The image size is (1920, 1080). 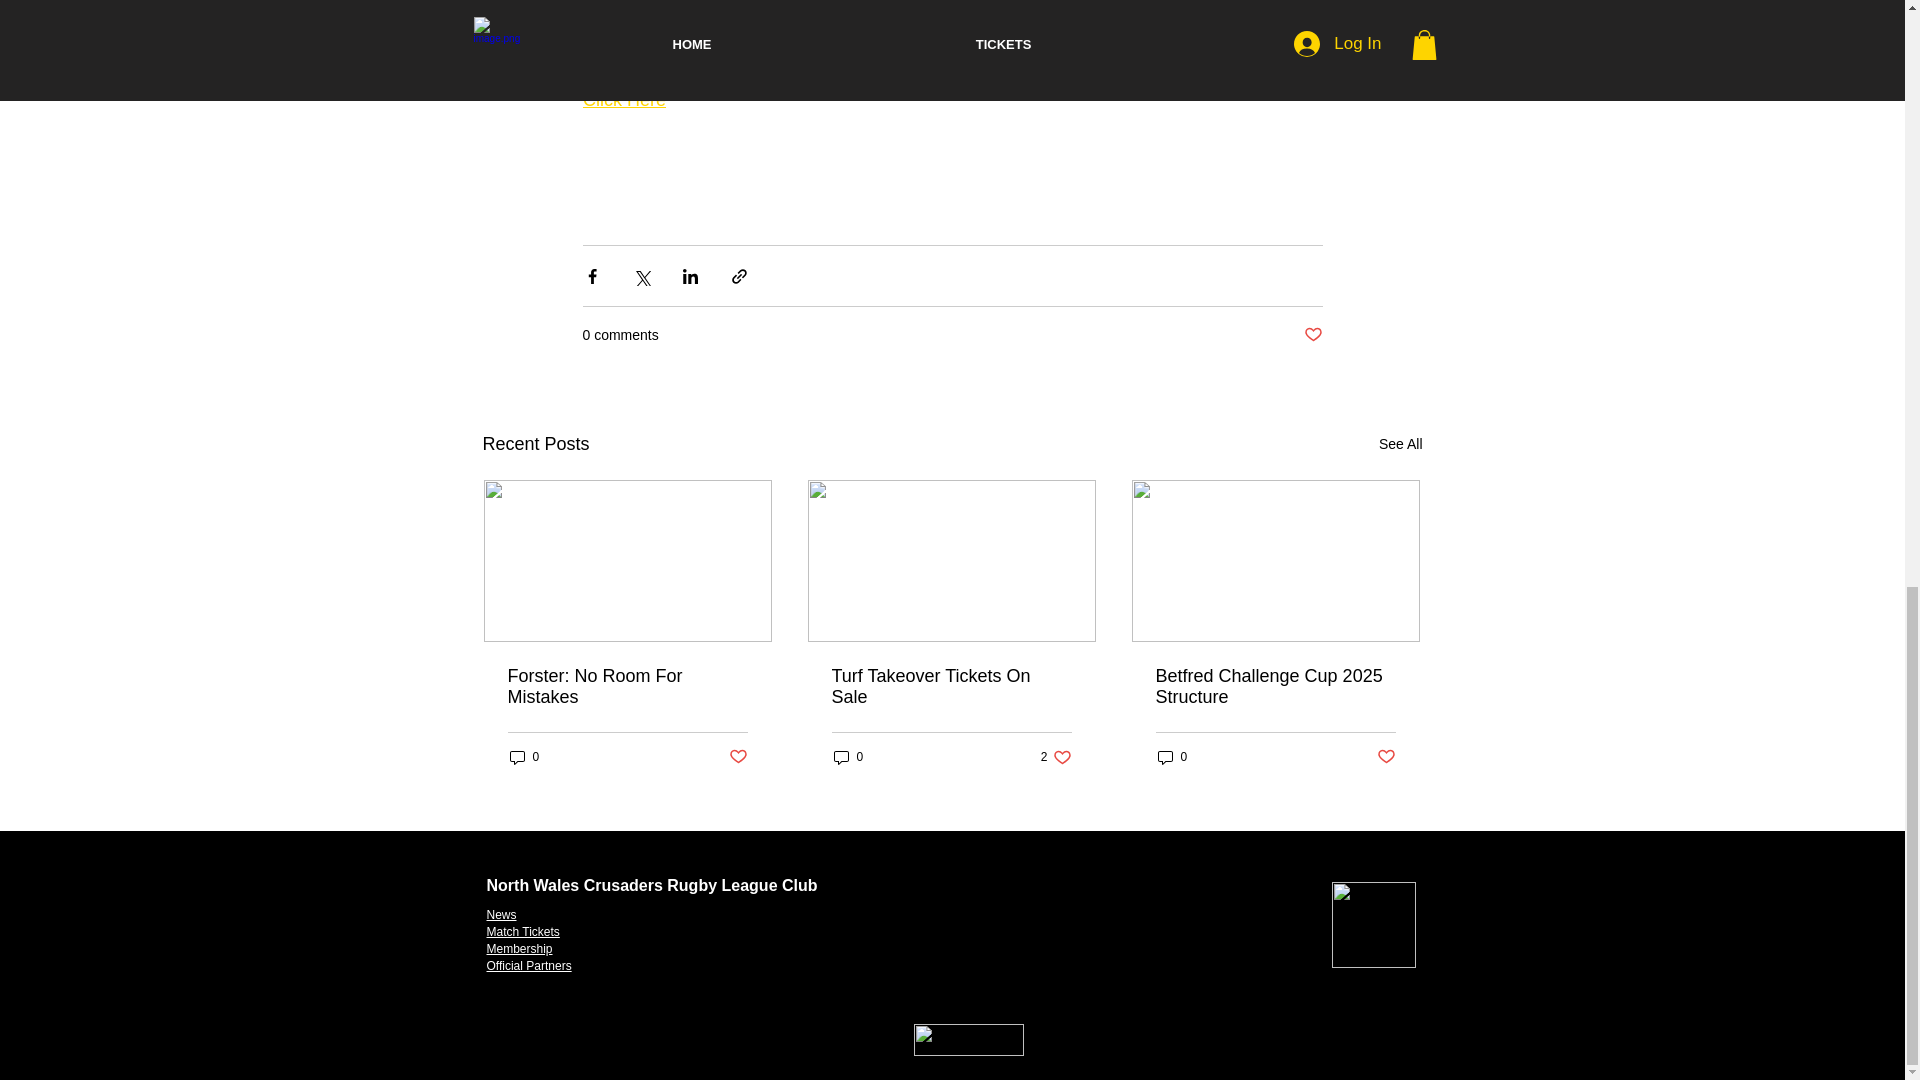 What do you see at coordinates (1386, 757) in the screenshot?
I see `Post not marked as liked` at bounding box center [1386, 757].